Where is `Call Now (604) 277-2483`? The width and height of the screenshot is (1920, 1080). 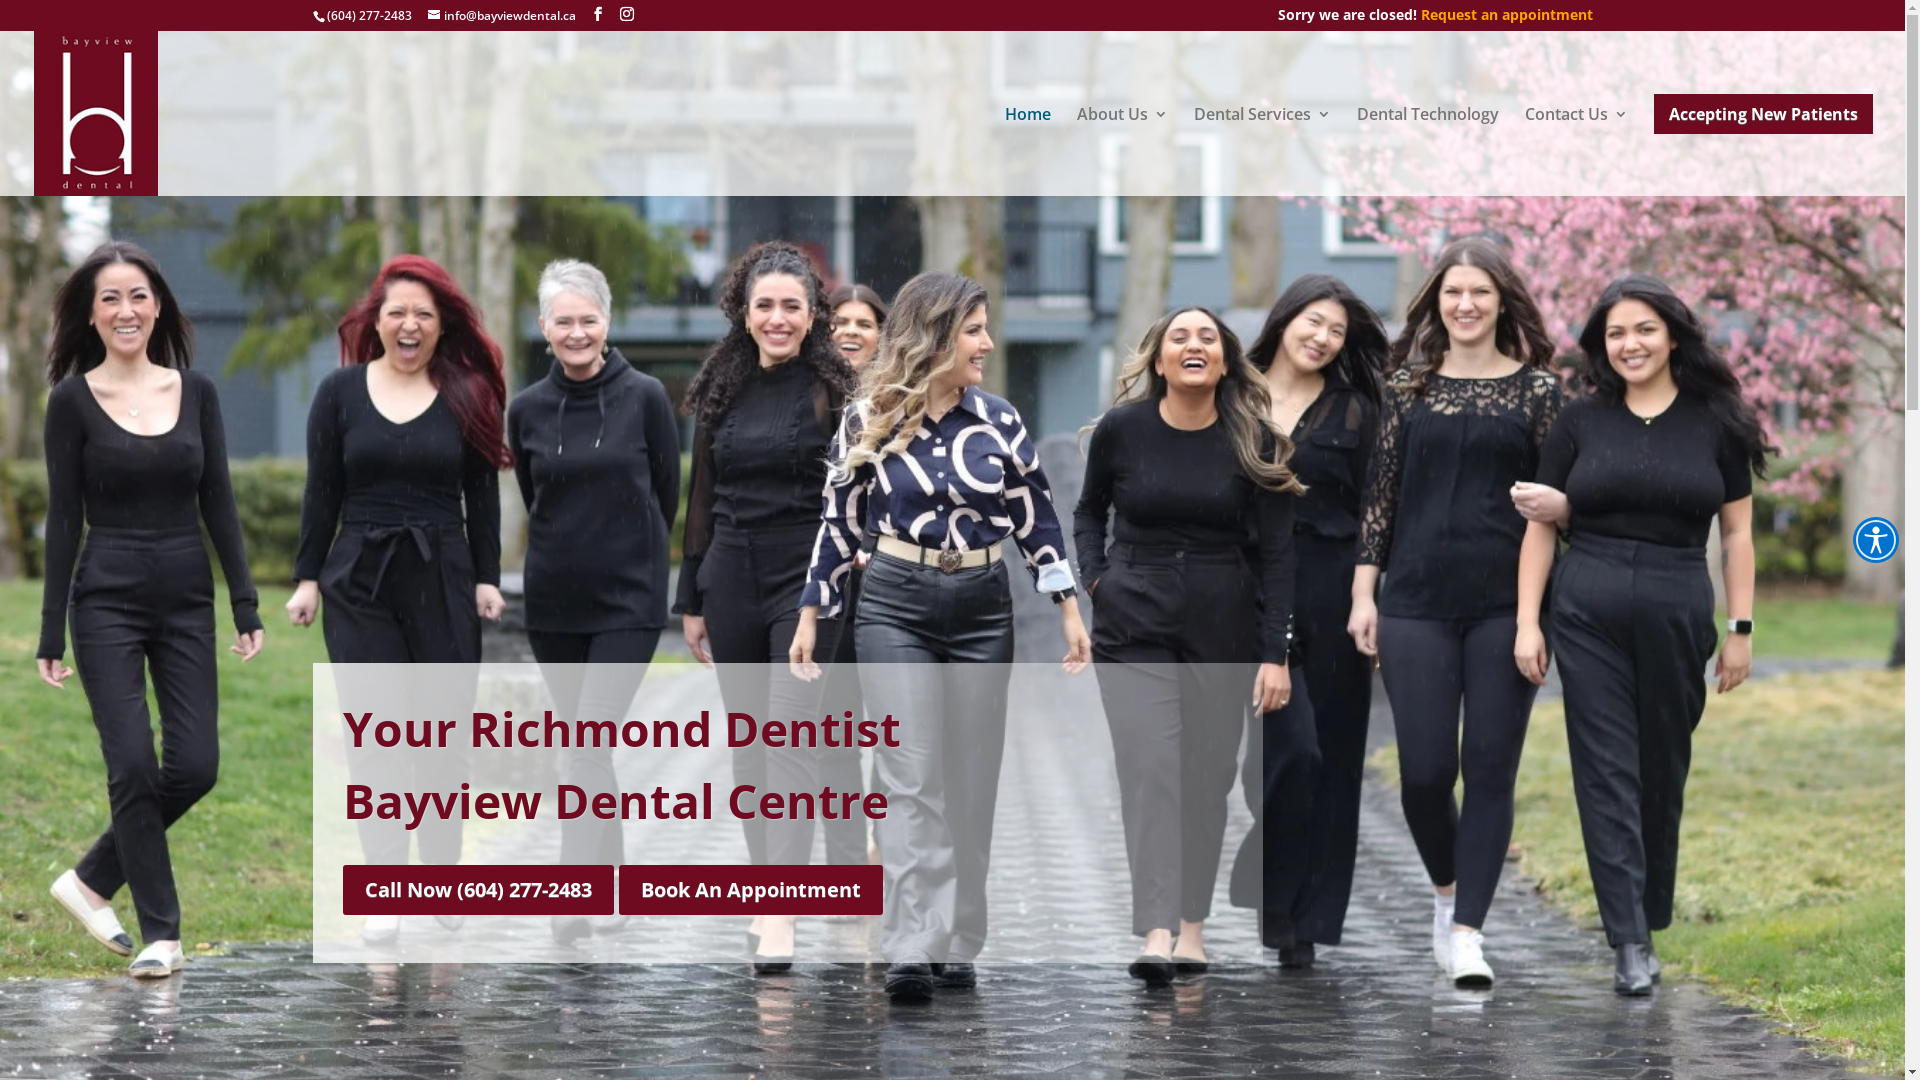
Call Now (604) 277-2483 is located at coordinates (478, 890).